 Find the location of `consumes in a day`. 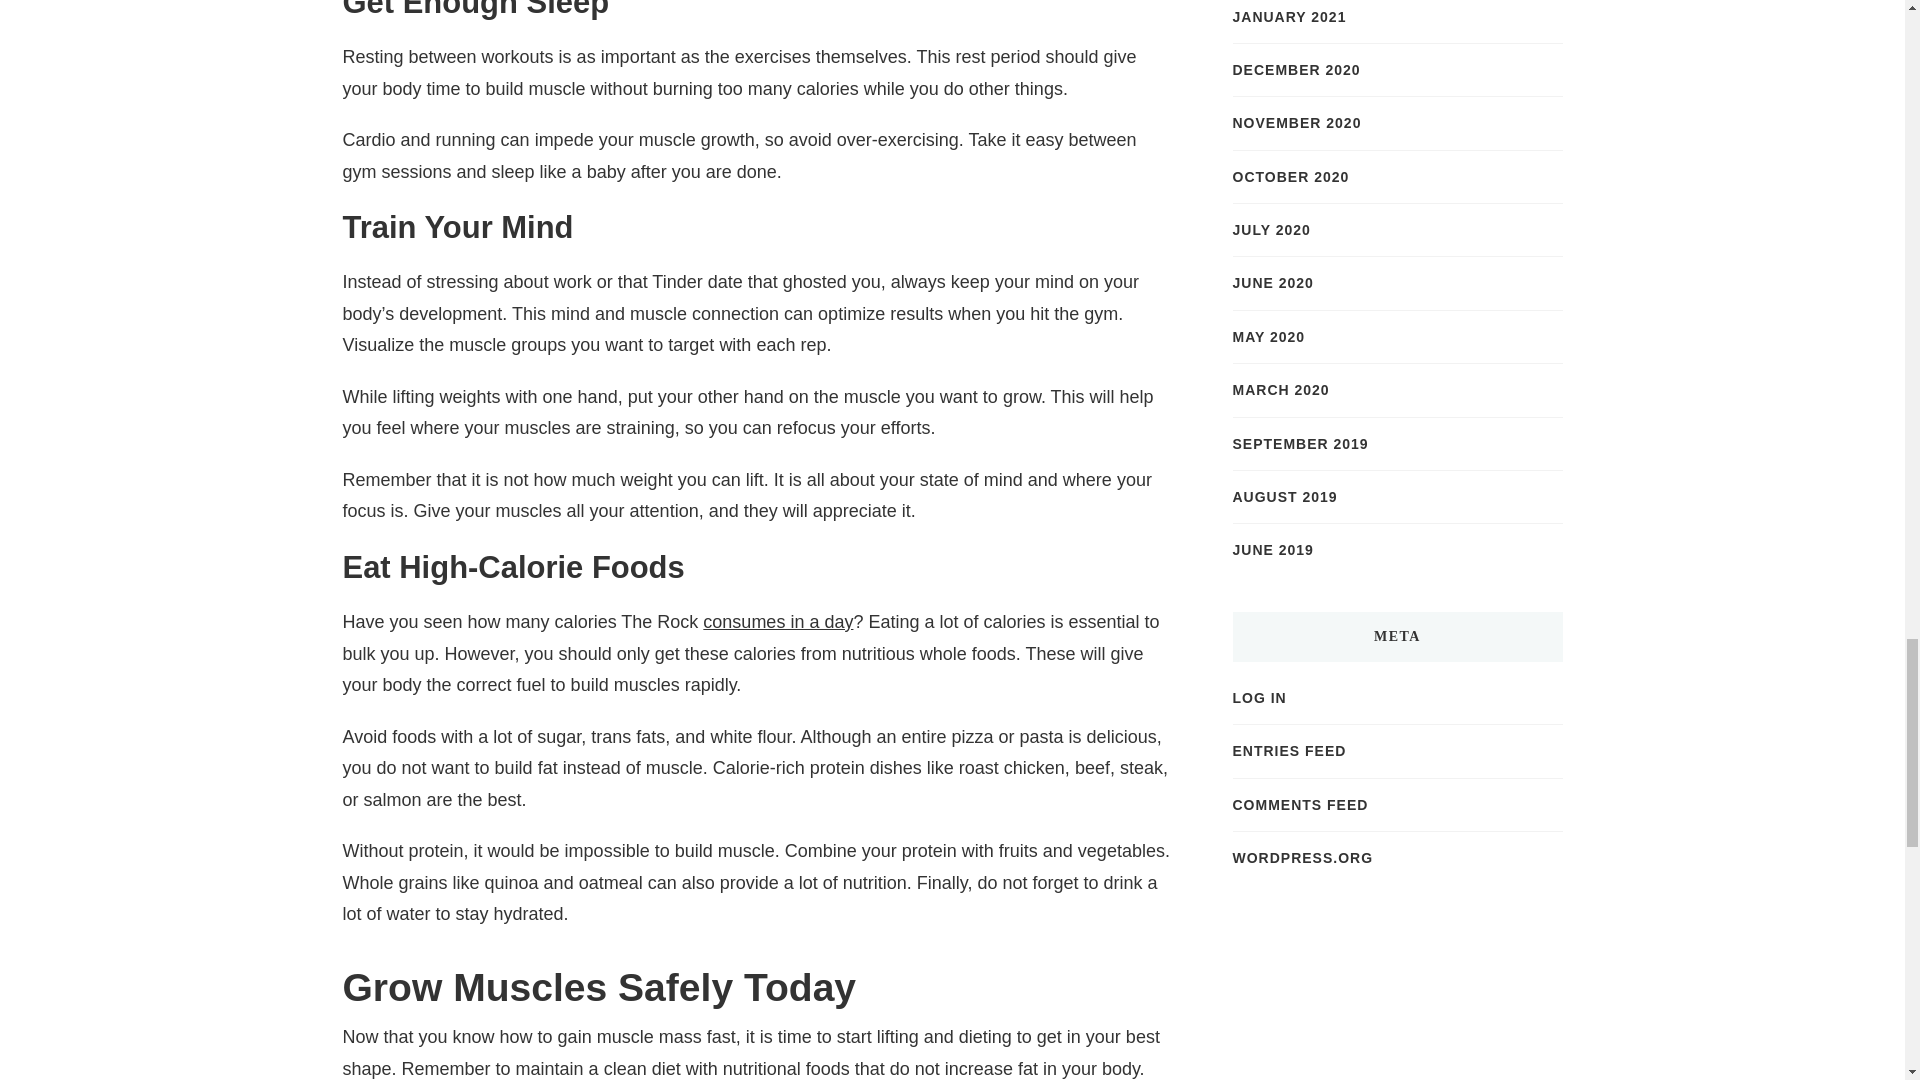

consumes in a day is located at coordinates (777, 622).